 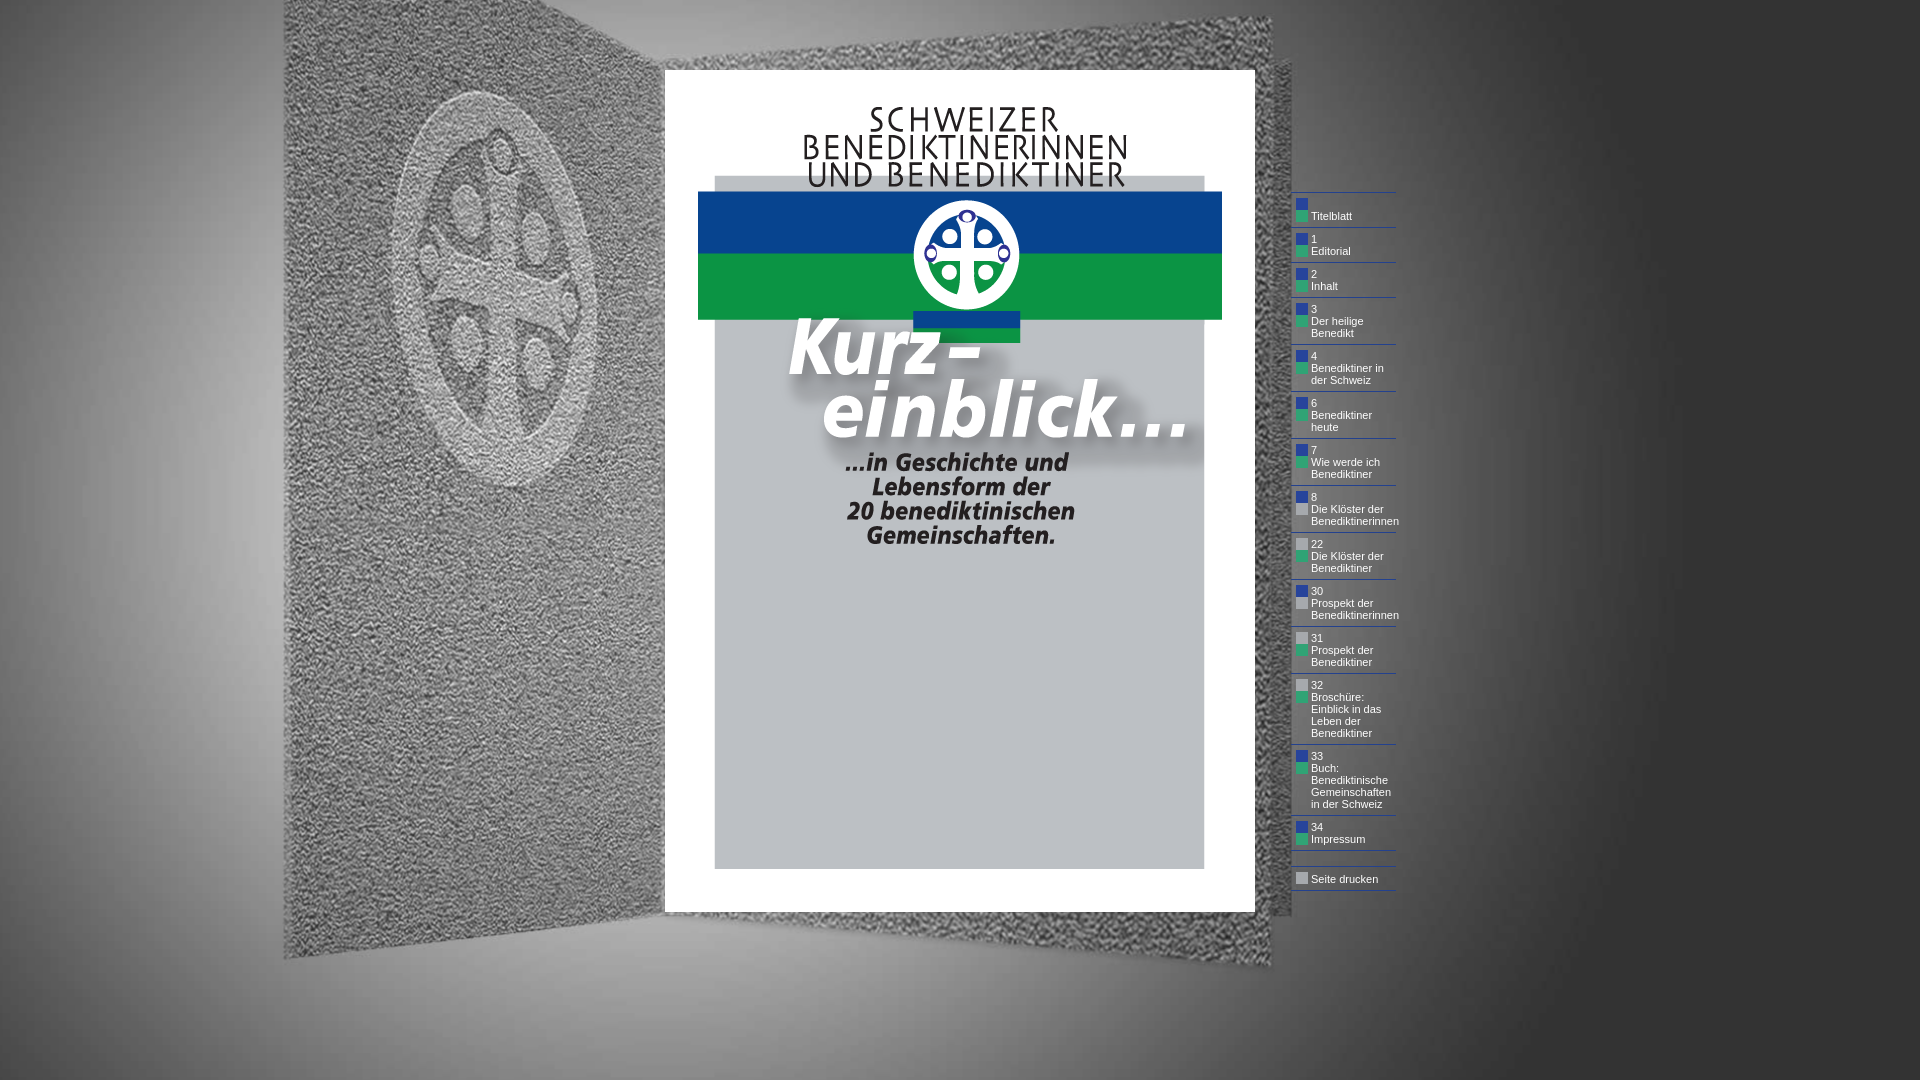 I want to click on 33
Buch: Benediktinische Gemeinschaften in der Schweiz, so click(x=1346, y=780).